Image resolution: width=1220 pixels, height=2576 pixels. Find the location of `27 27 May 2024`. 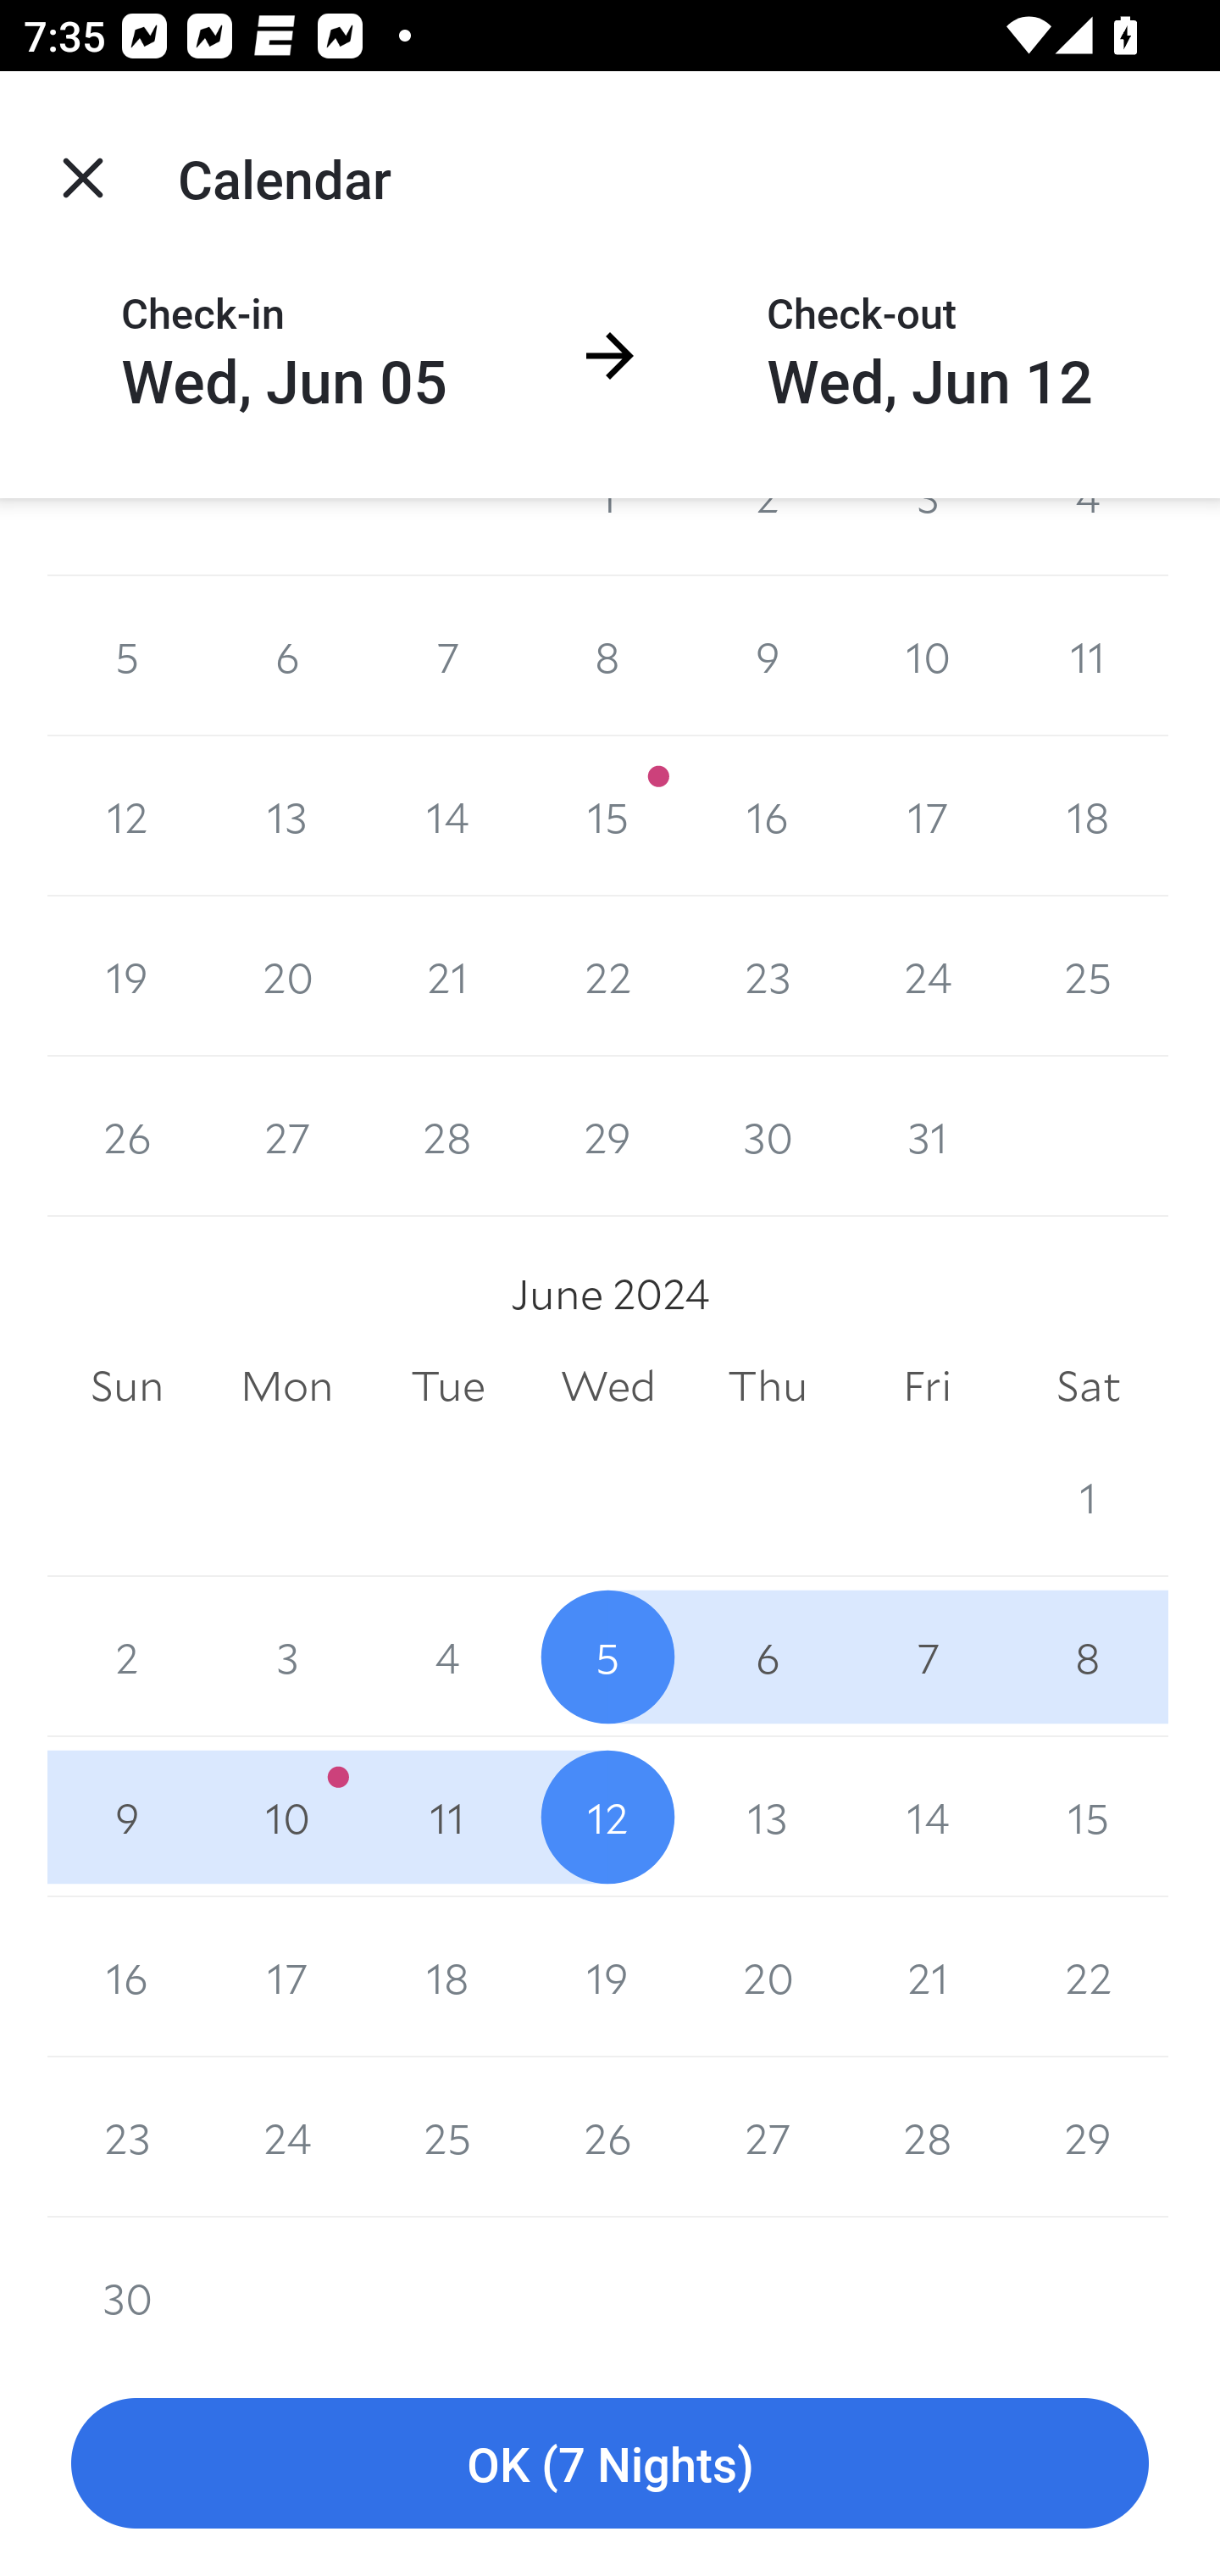

27 27 May 2024 is located at coordinates (286, 1135).